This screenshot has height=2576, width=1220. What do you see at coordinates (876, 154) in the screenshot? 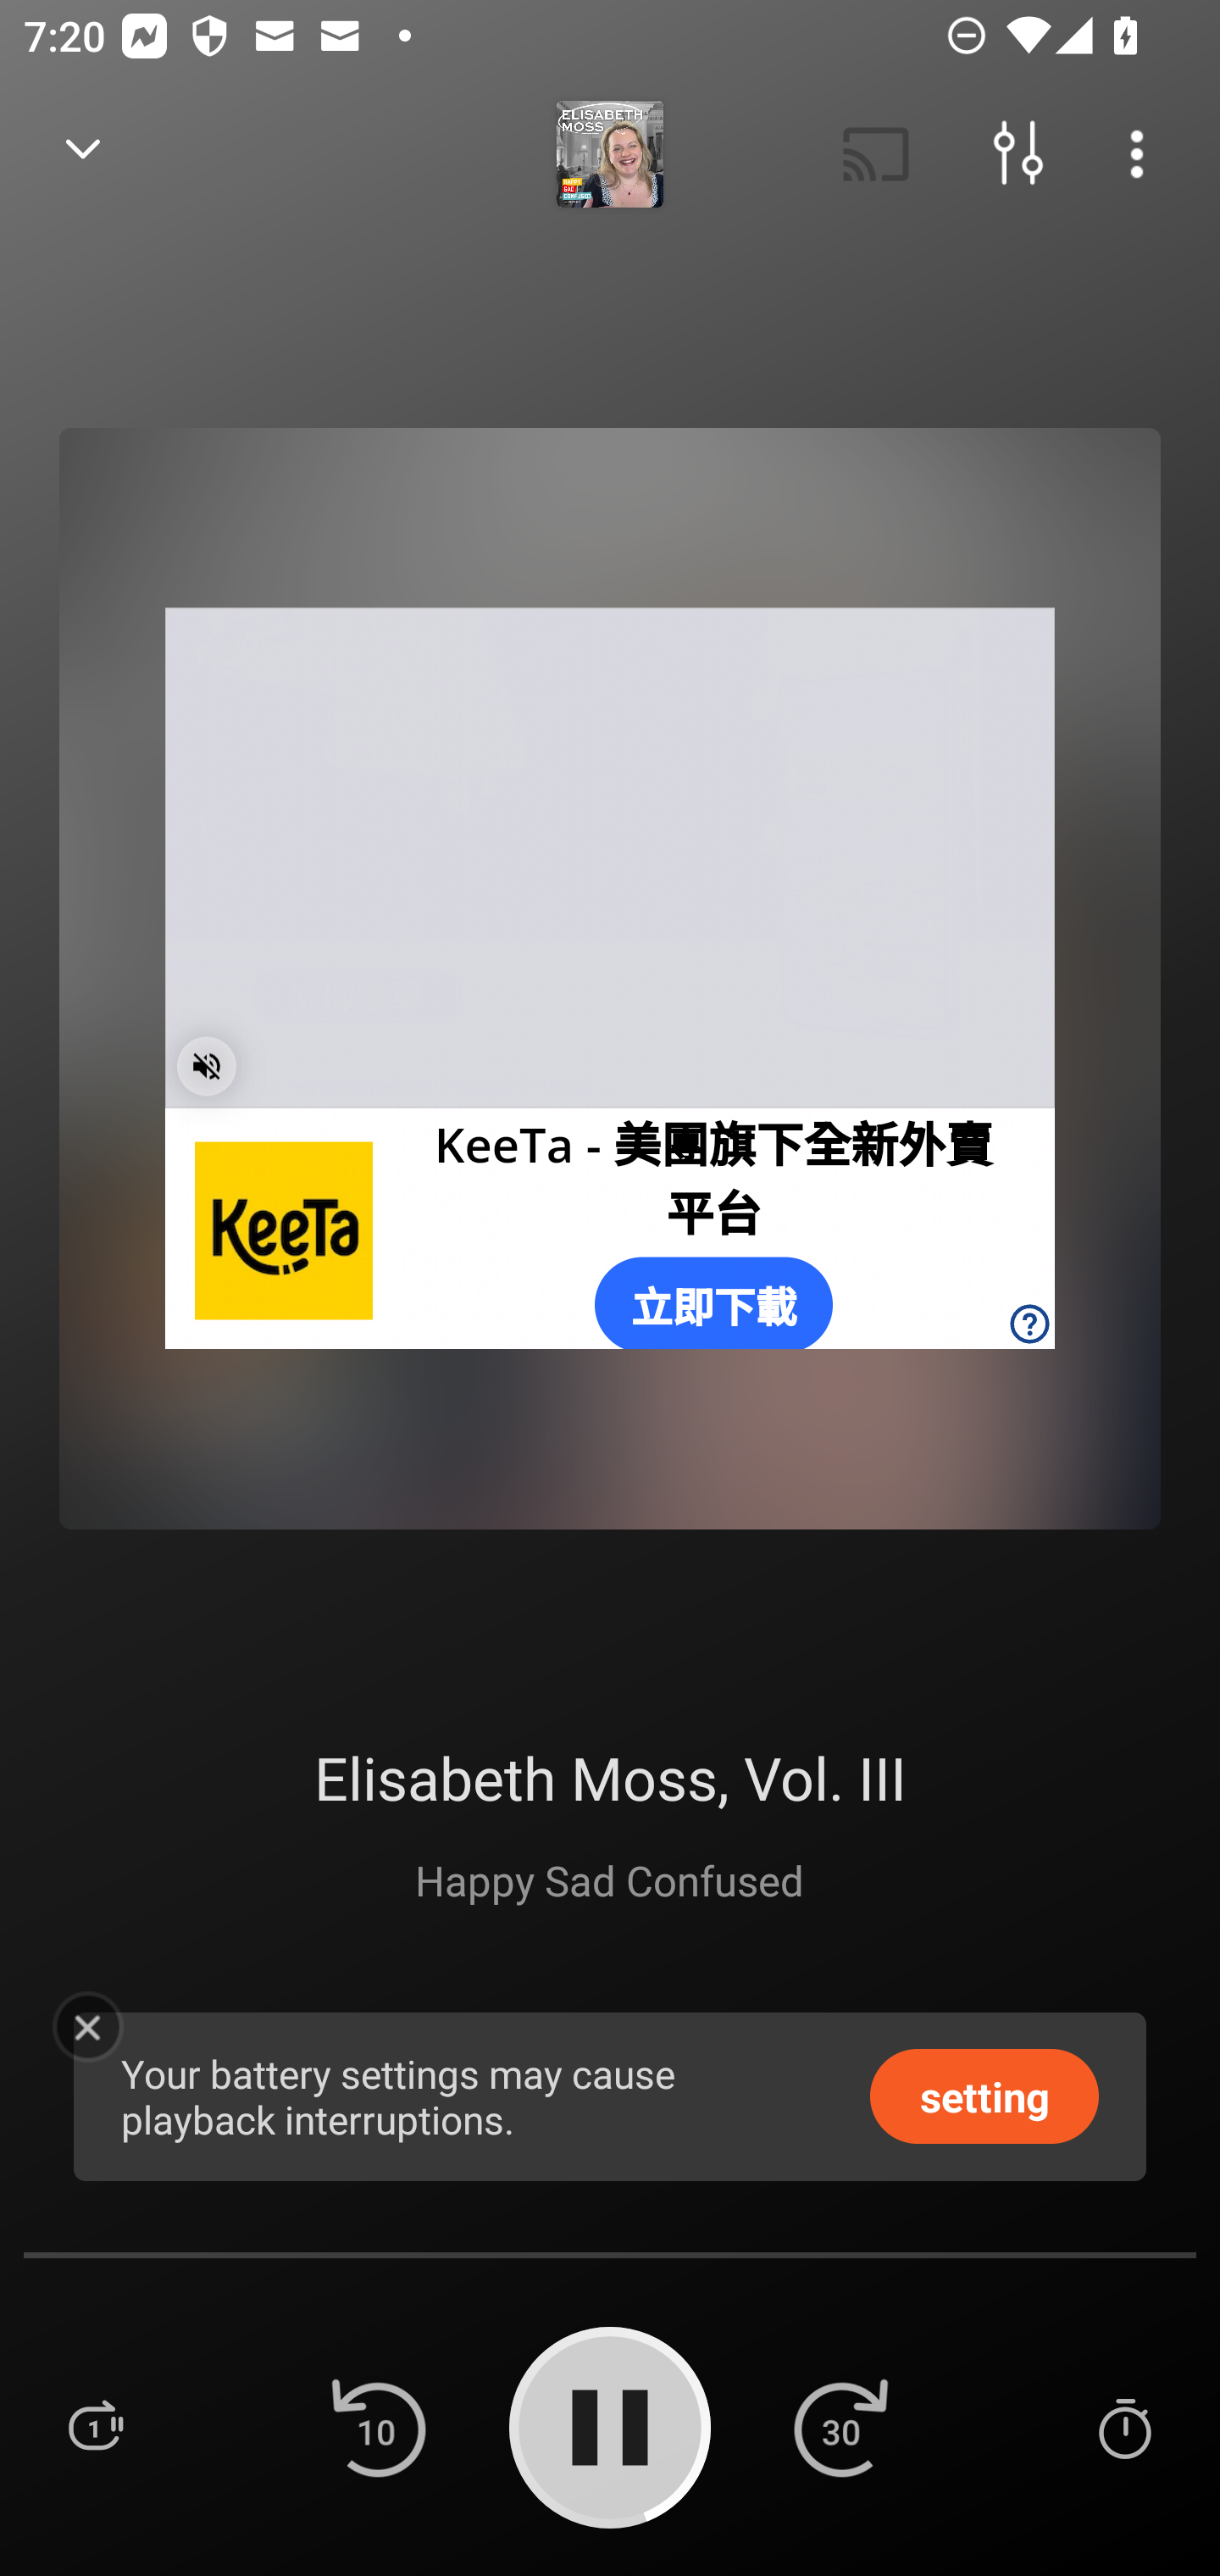
I see `Cast. Disconnected` at bounding box center [876, 154].